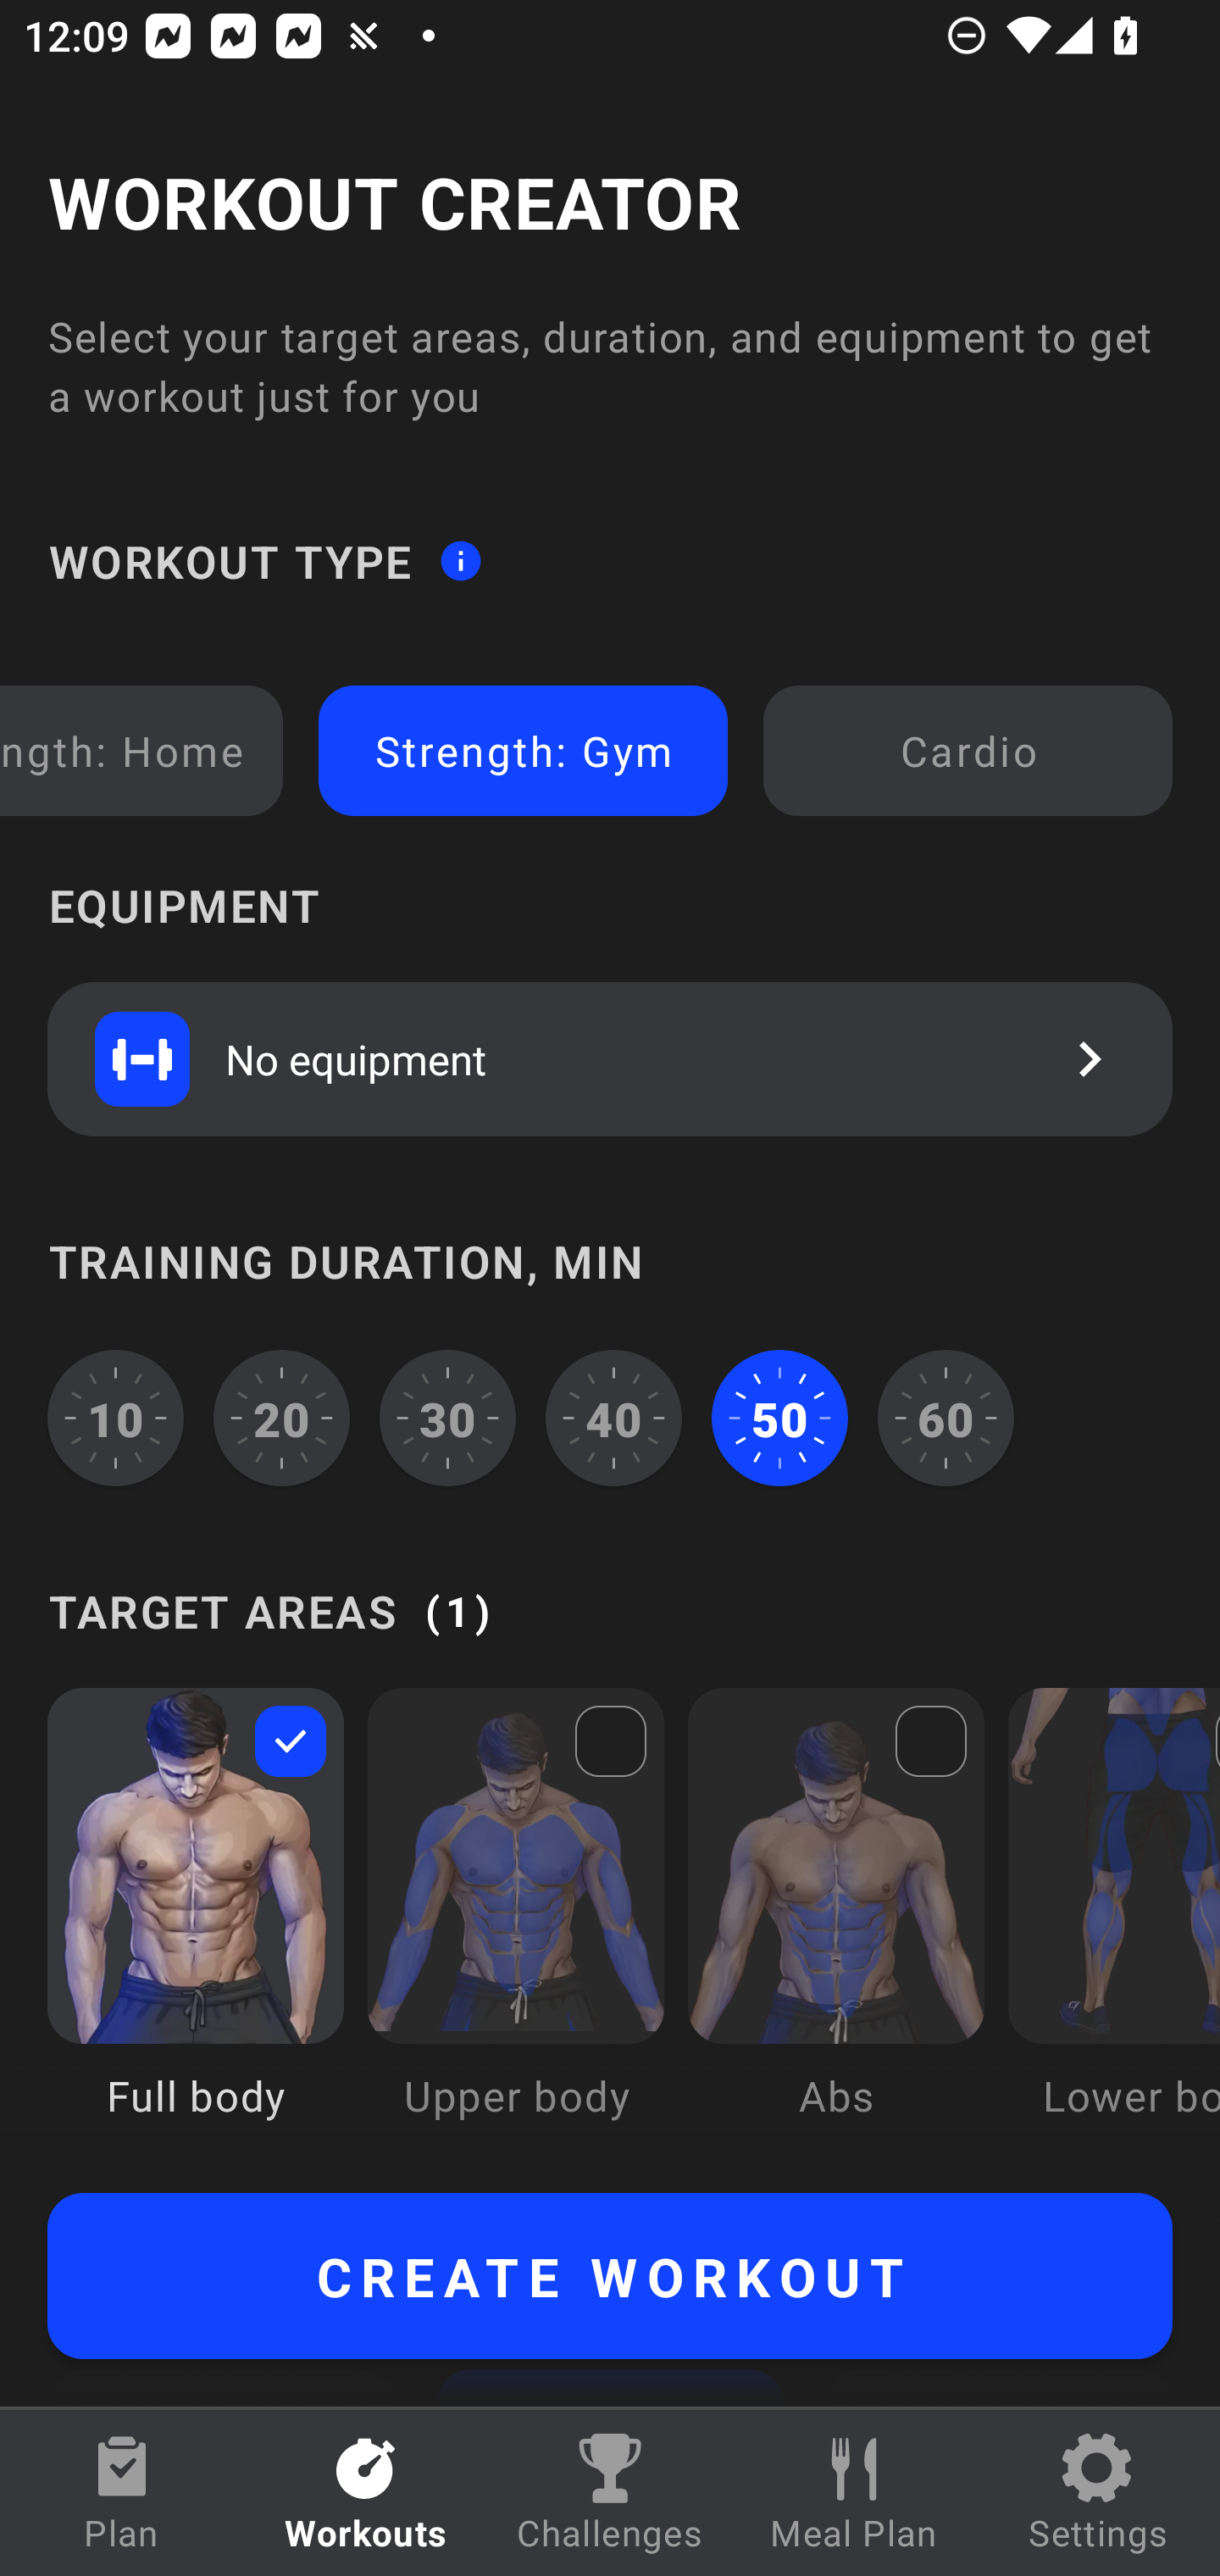 This screenshot has height=2576, width=1220. I want to click on  Plan , so click(122, 2493).